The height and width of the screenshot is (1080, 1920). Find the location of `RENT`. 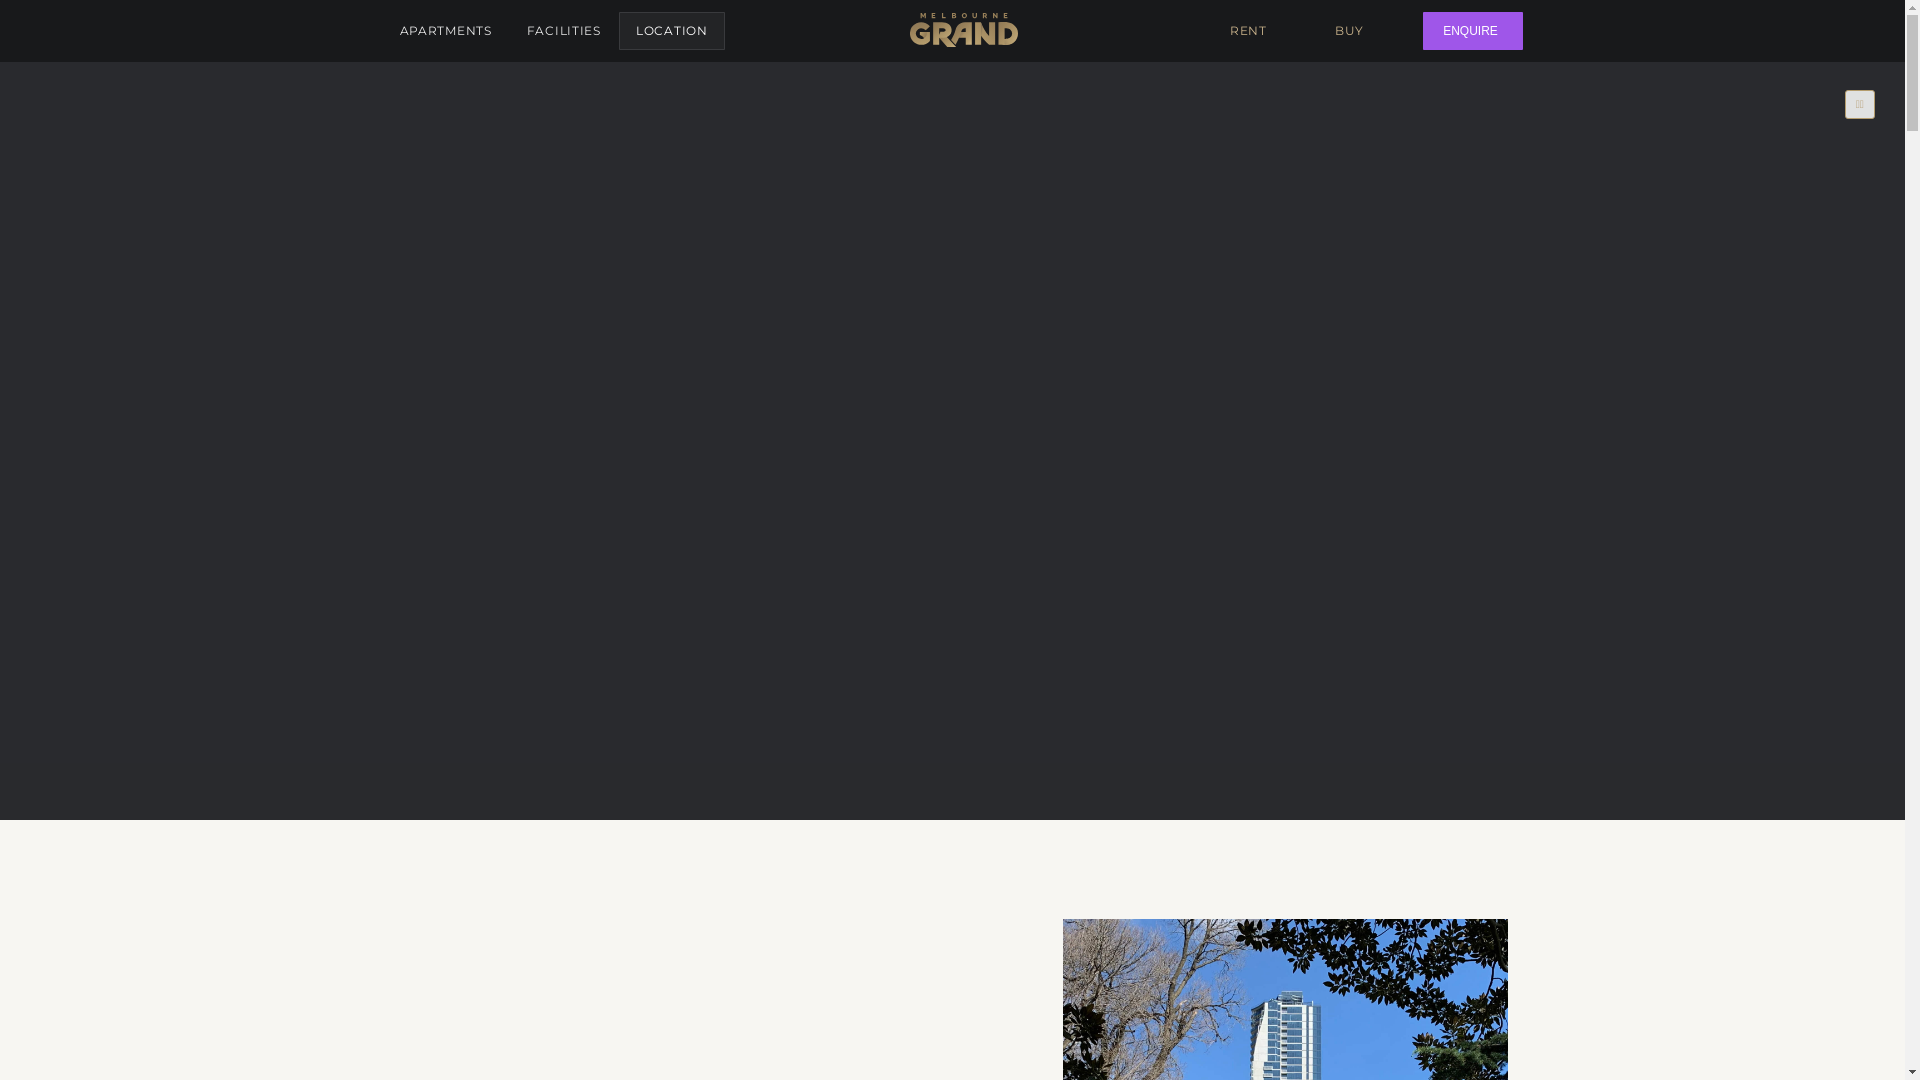

RENT is located at coordinates (1252, 31).